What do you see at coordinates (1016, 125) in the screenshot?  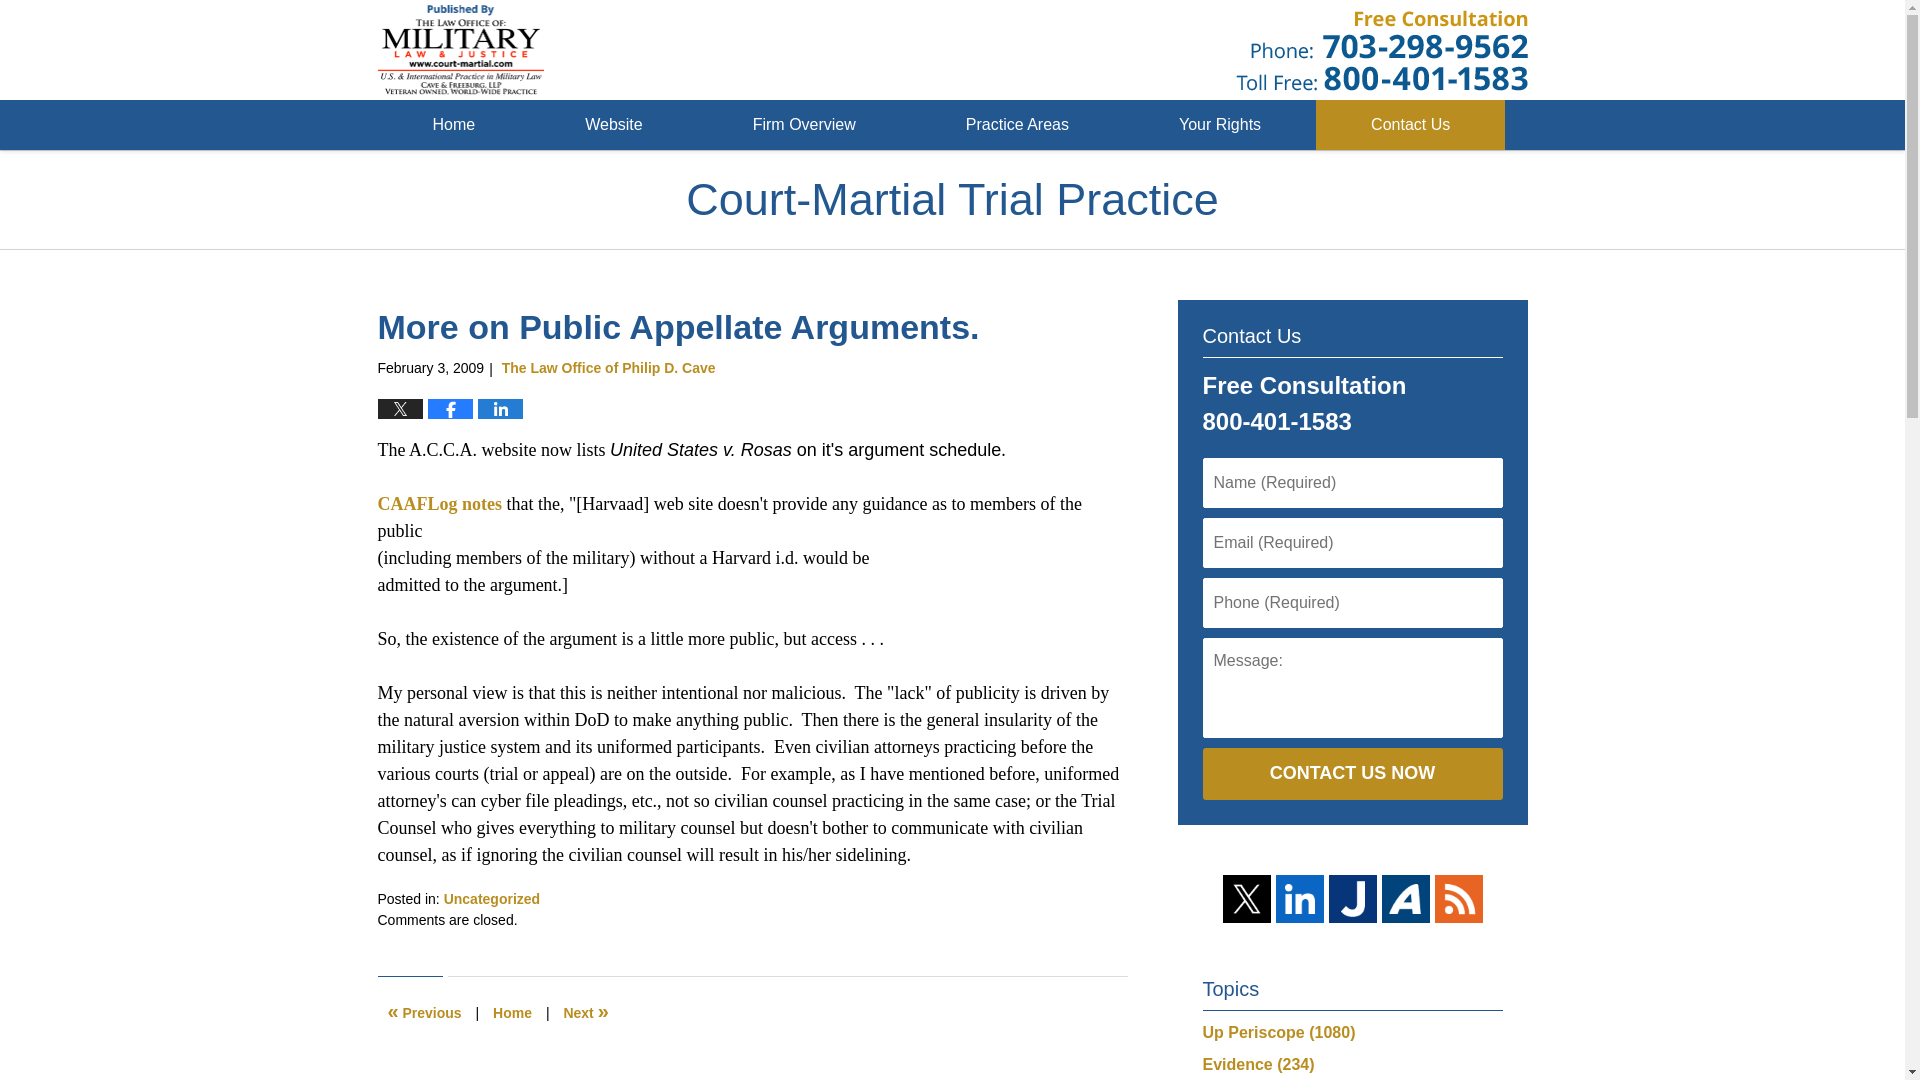 I see `Practice Areas` at bounding box center [1016, 125].